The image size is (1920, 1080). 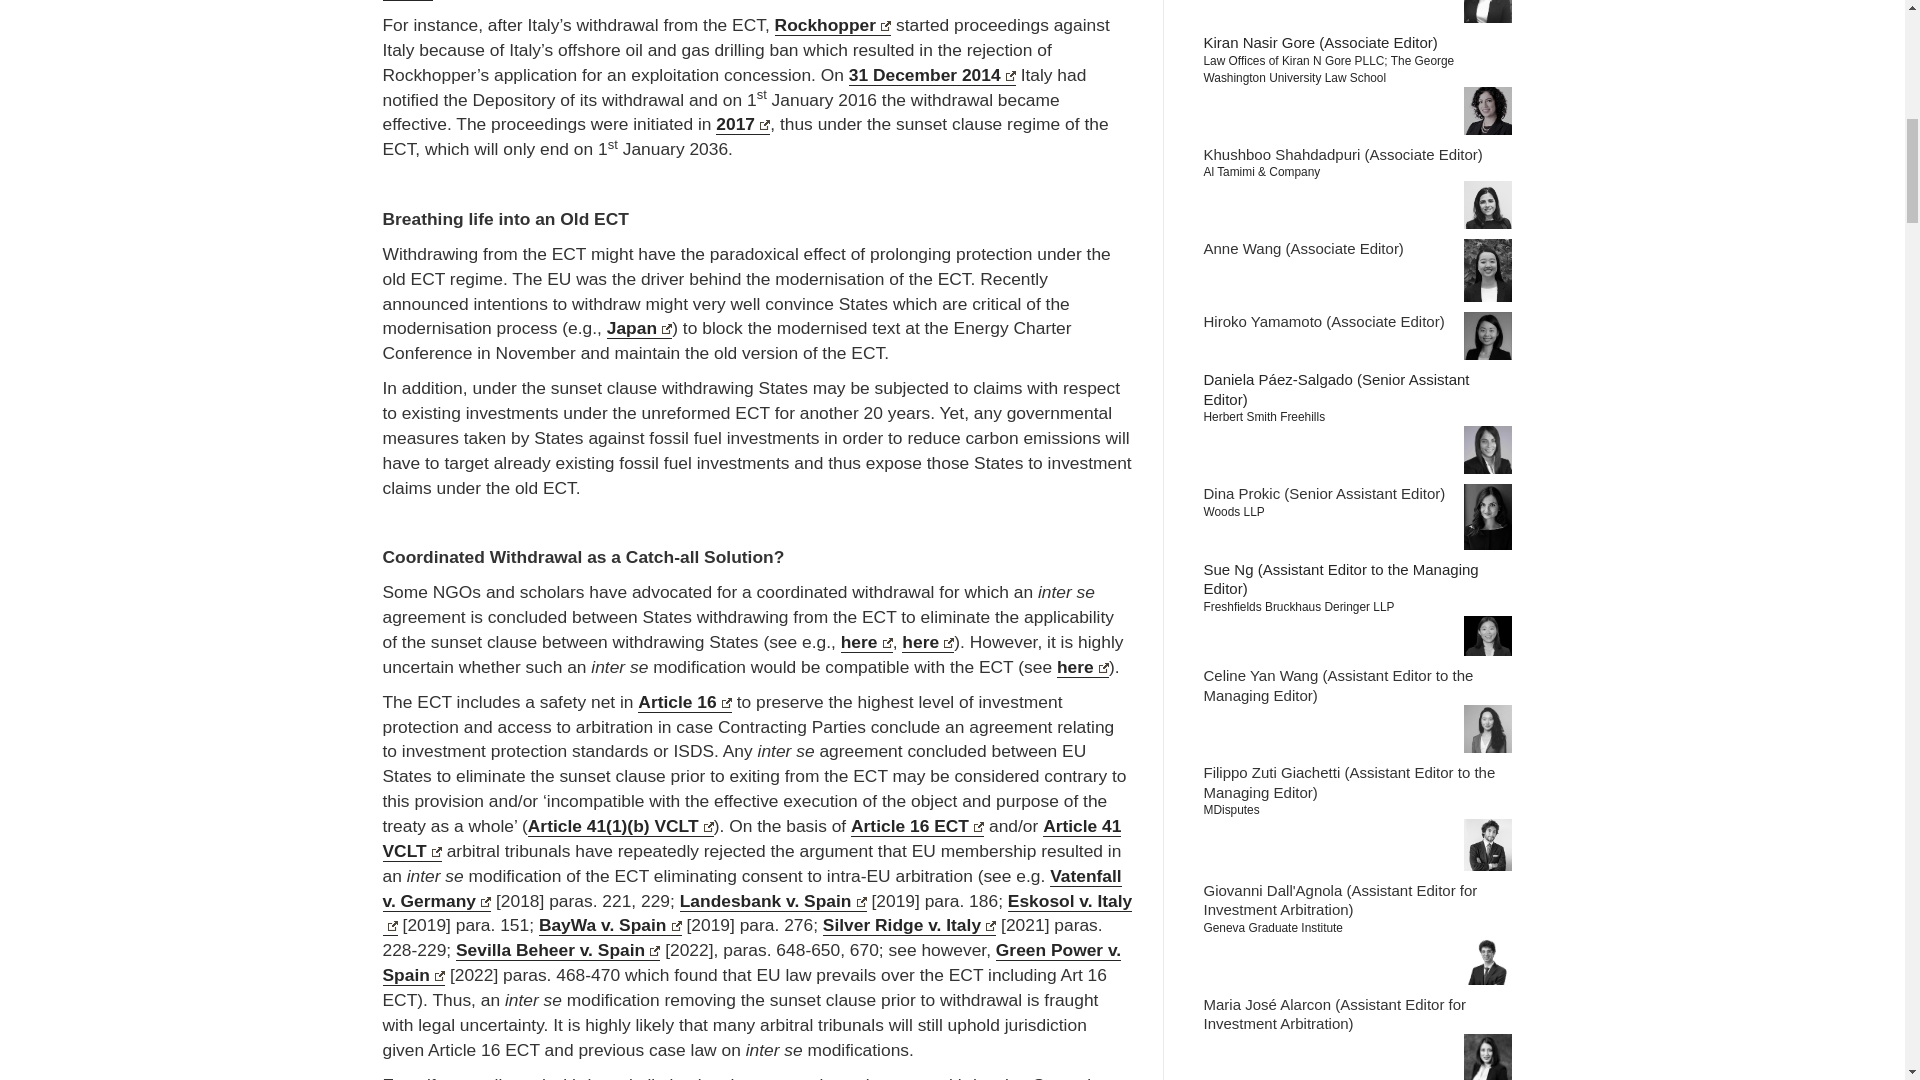 I want to click on 31 December 2014, so click(x=932, y=75).